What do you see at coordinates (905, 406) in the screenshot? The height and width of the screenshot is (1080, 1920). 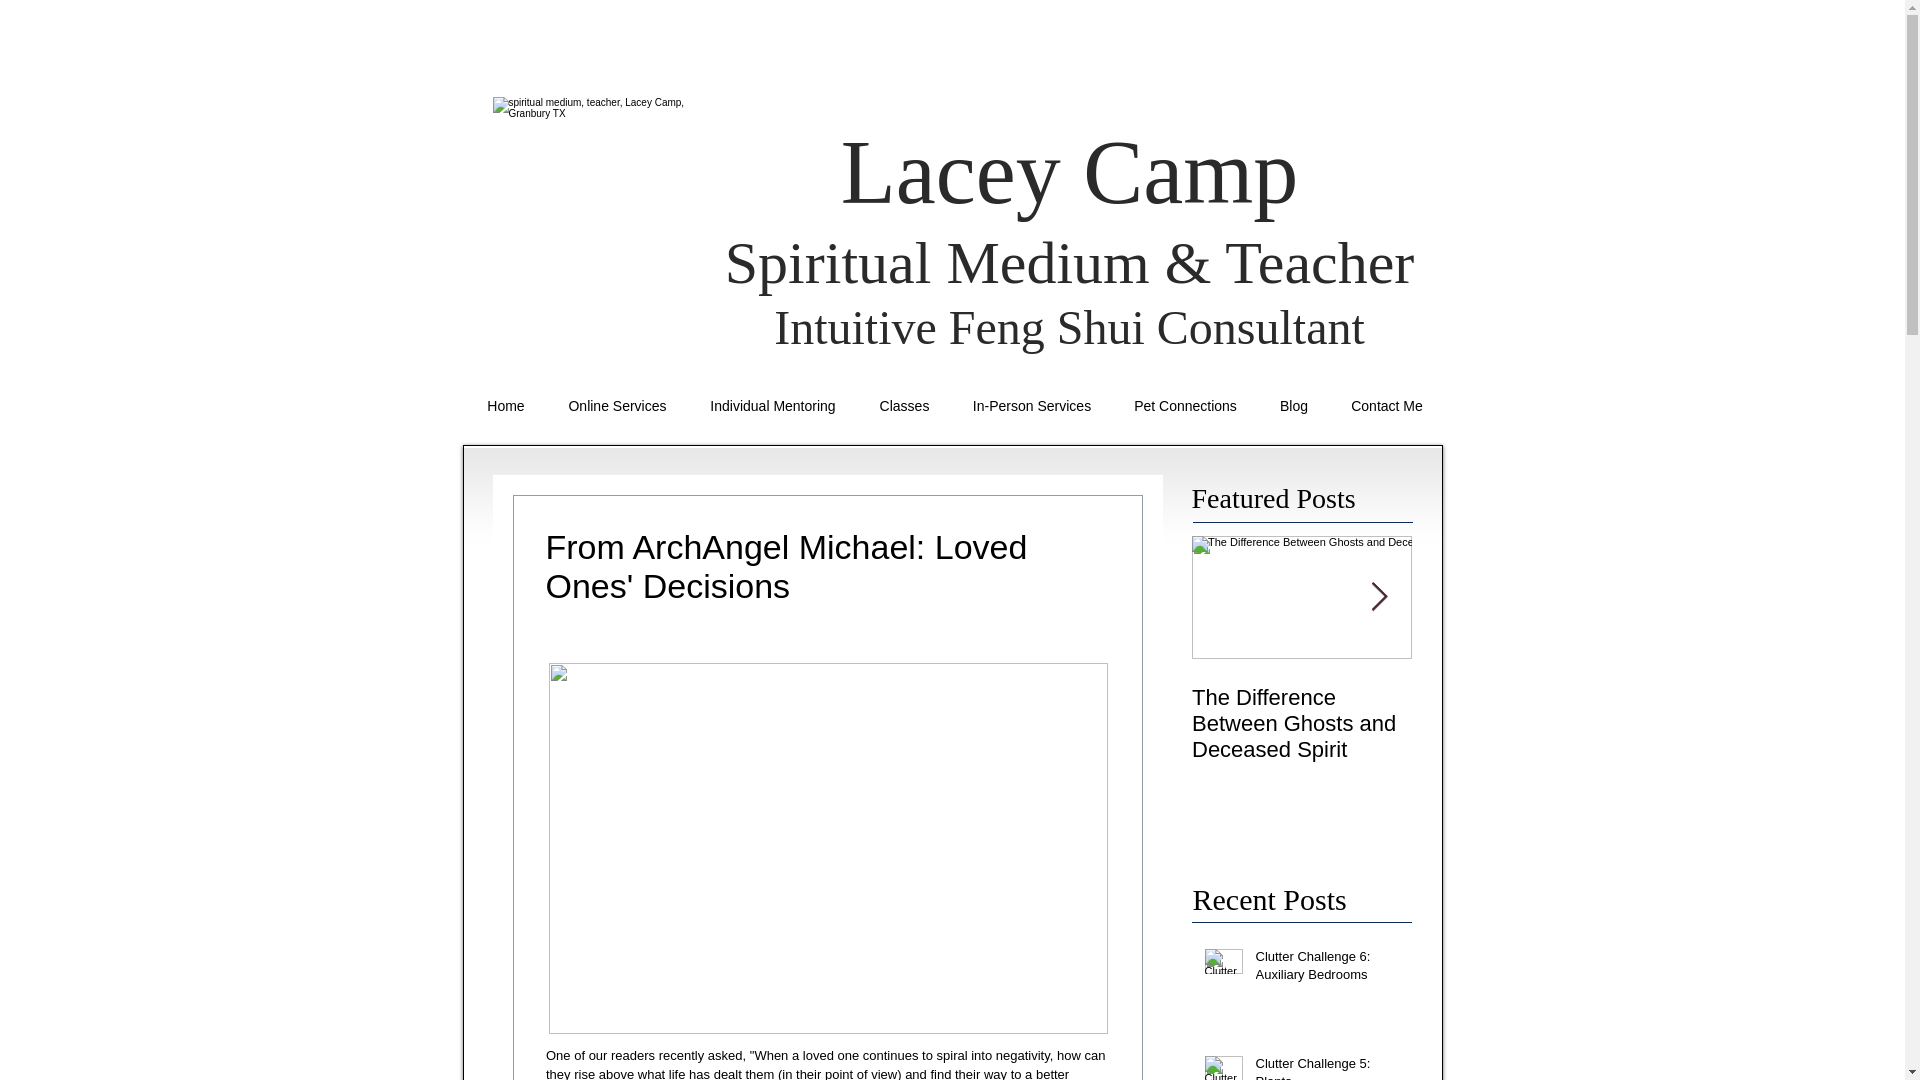 I see `Classes` at bounding box center [905, 406].